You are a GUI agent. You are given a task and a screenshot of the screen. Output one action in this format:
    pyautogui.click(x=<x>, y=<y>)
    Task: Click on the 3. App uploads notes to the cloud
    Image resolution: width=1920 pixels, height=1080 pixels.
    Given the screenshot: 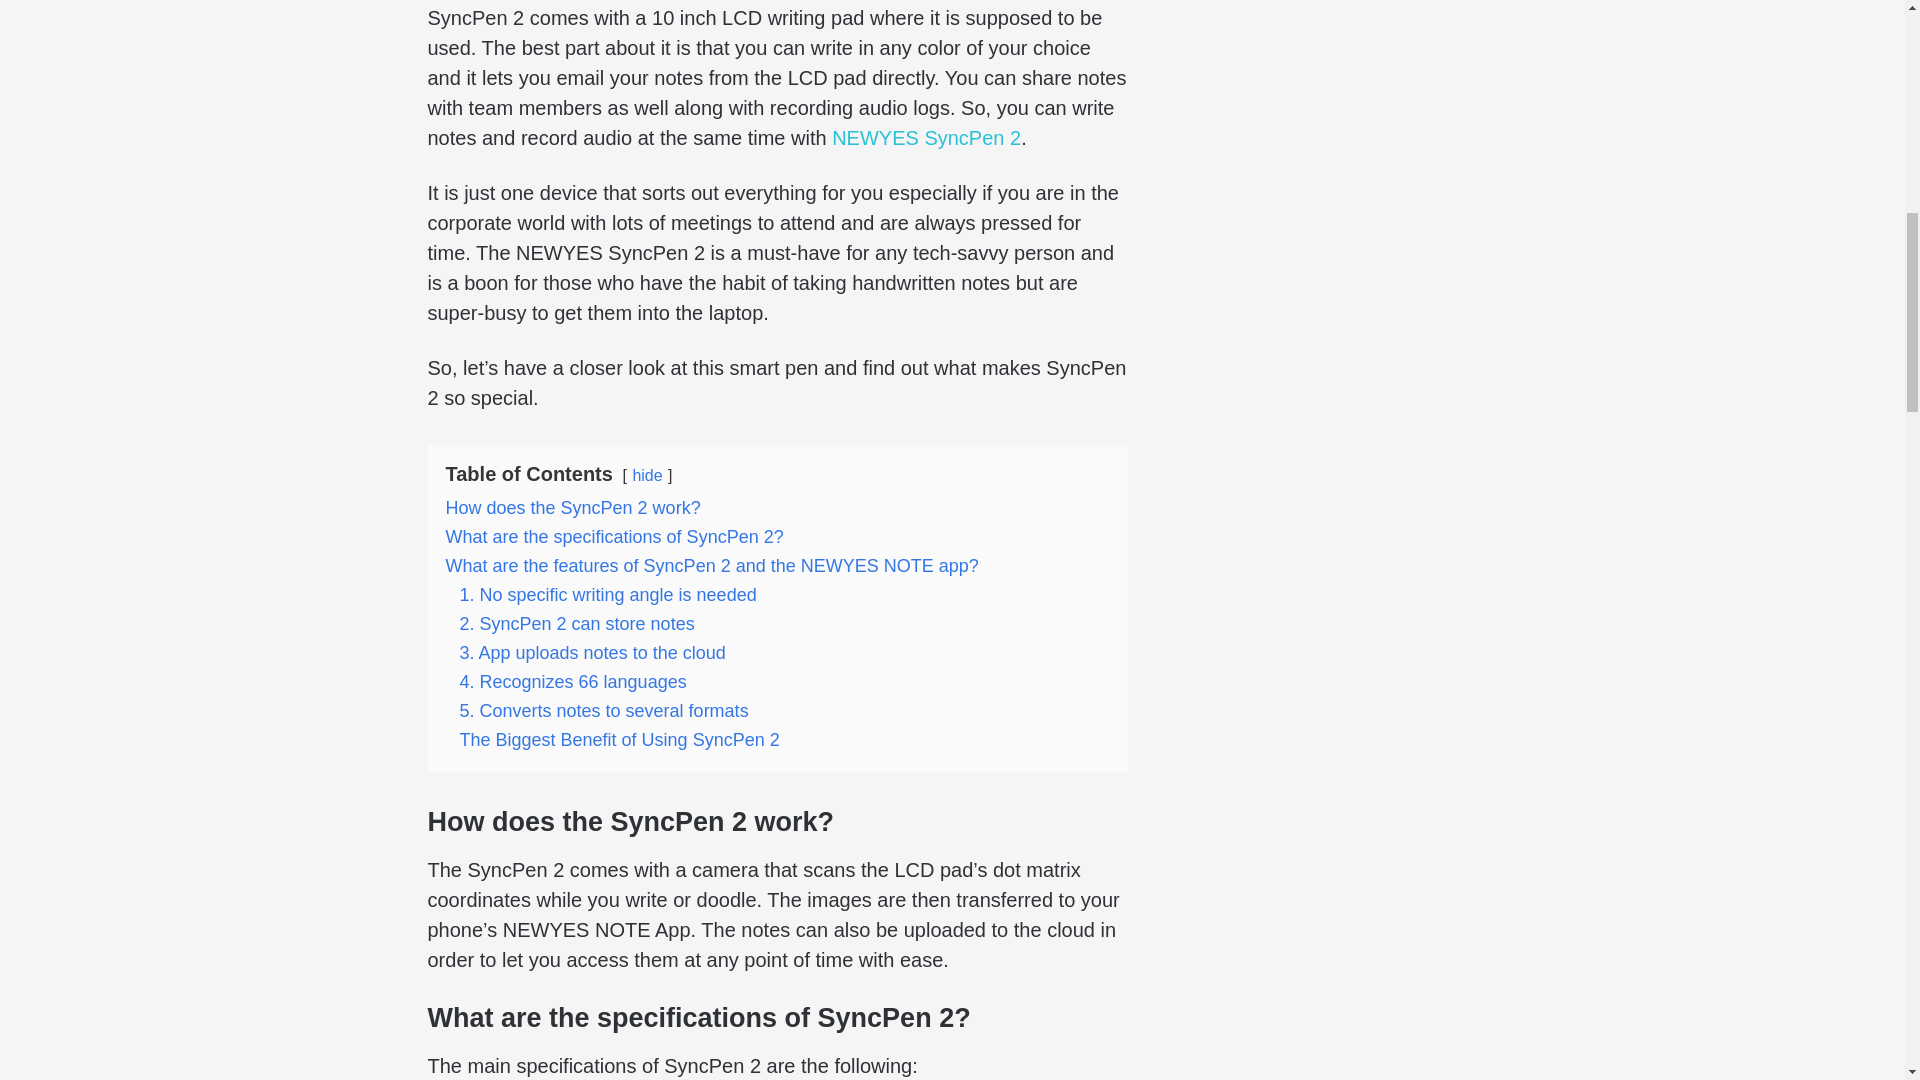 What is the action you would take?
    pyautogui.click(x=592, y=652)
    